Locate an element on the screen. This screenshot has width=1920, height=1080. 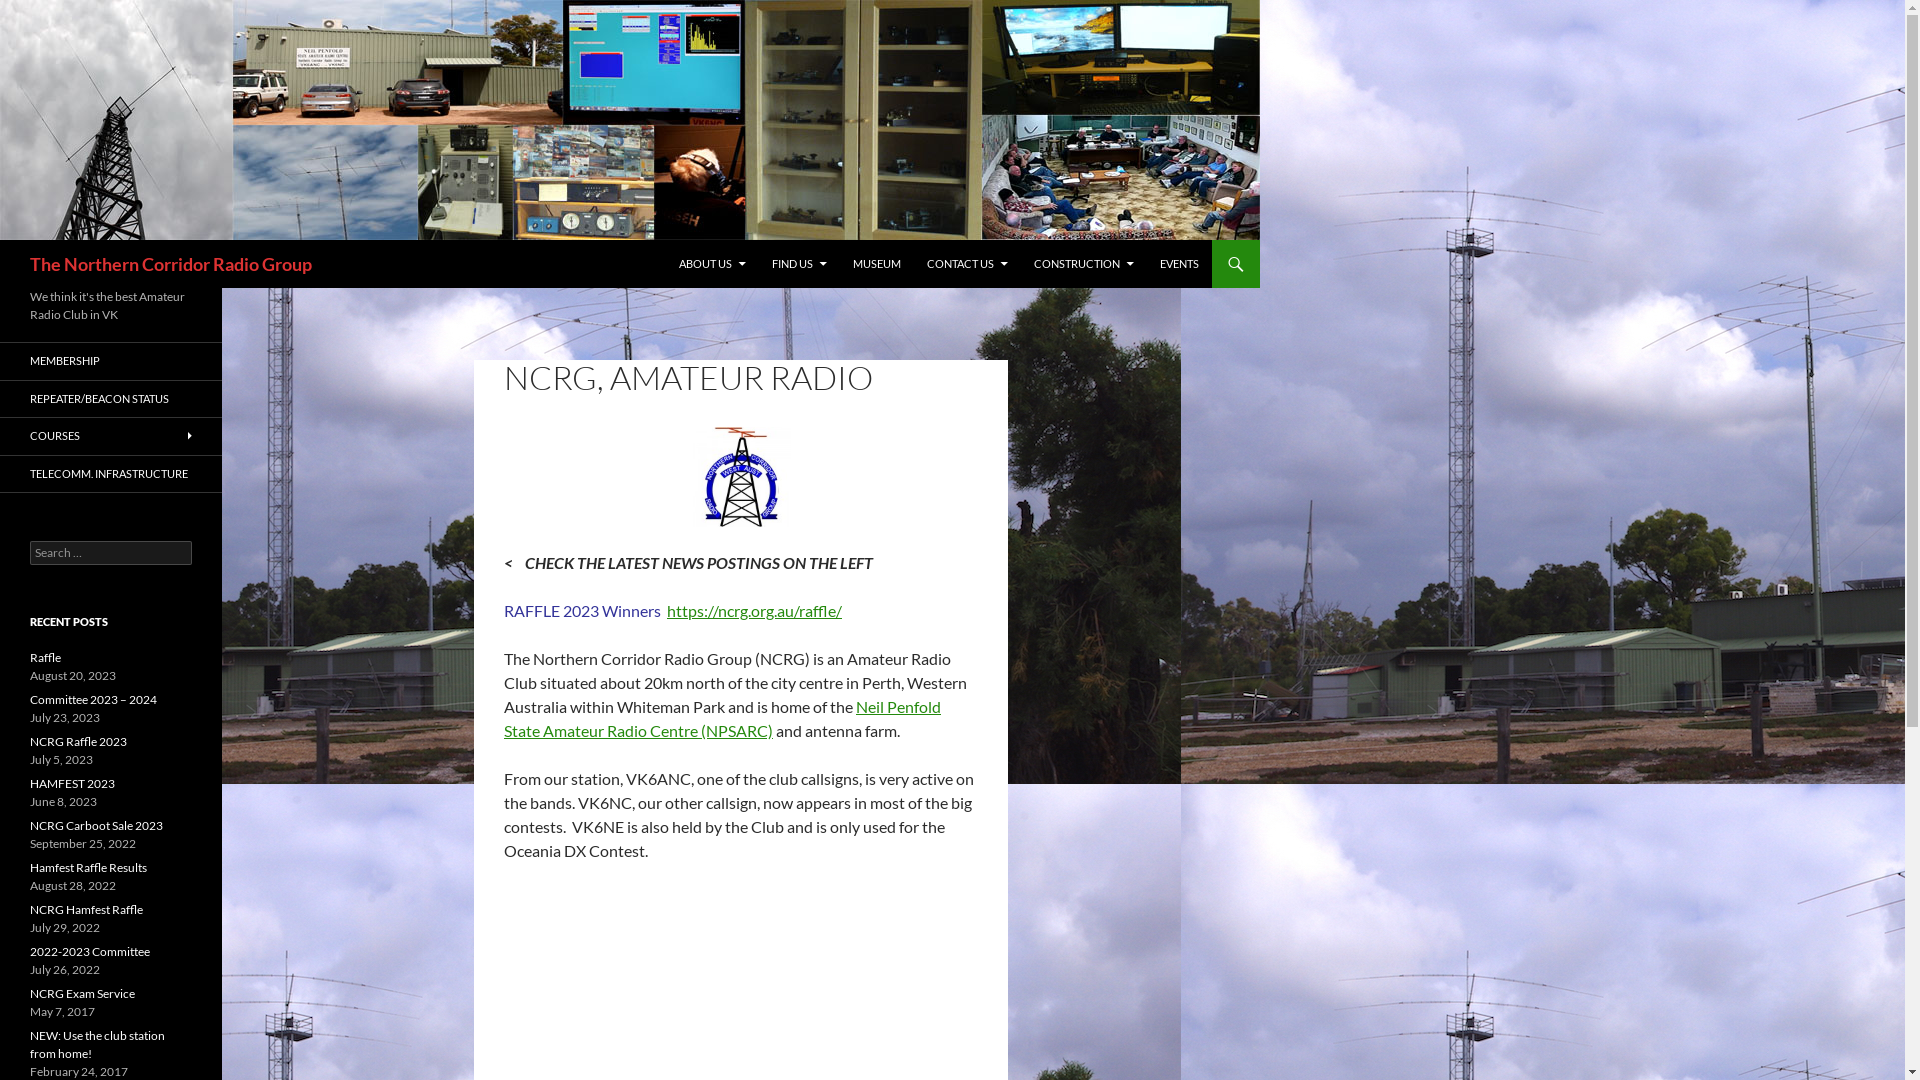
FIND US is located at coordinates (800, 264).